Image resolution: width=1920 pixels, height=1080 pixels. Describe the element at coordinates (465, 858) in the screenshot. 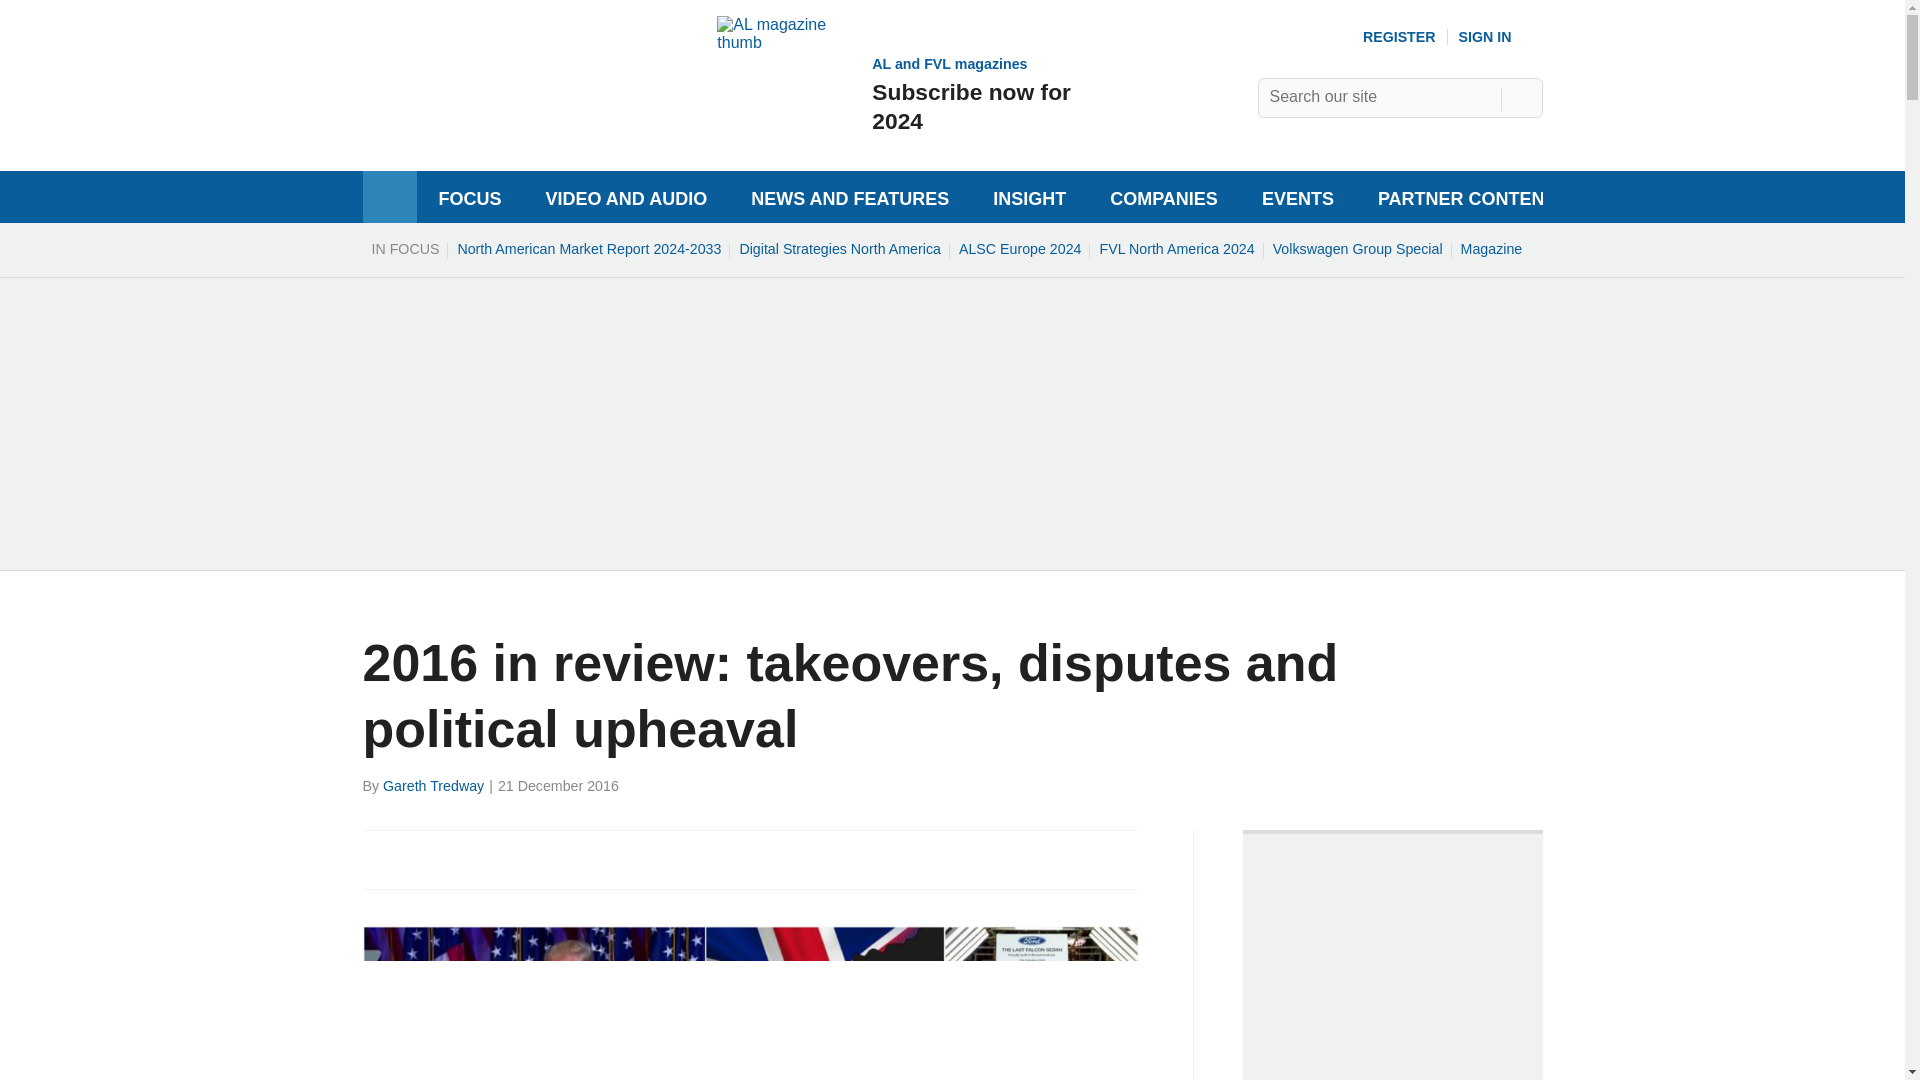

I see `SIGN IN` at that location.